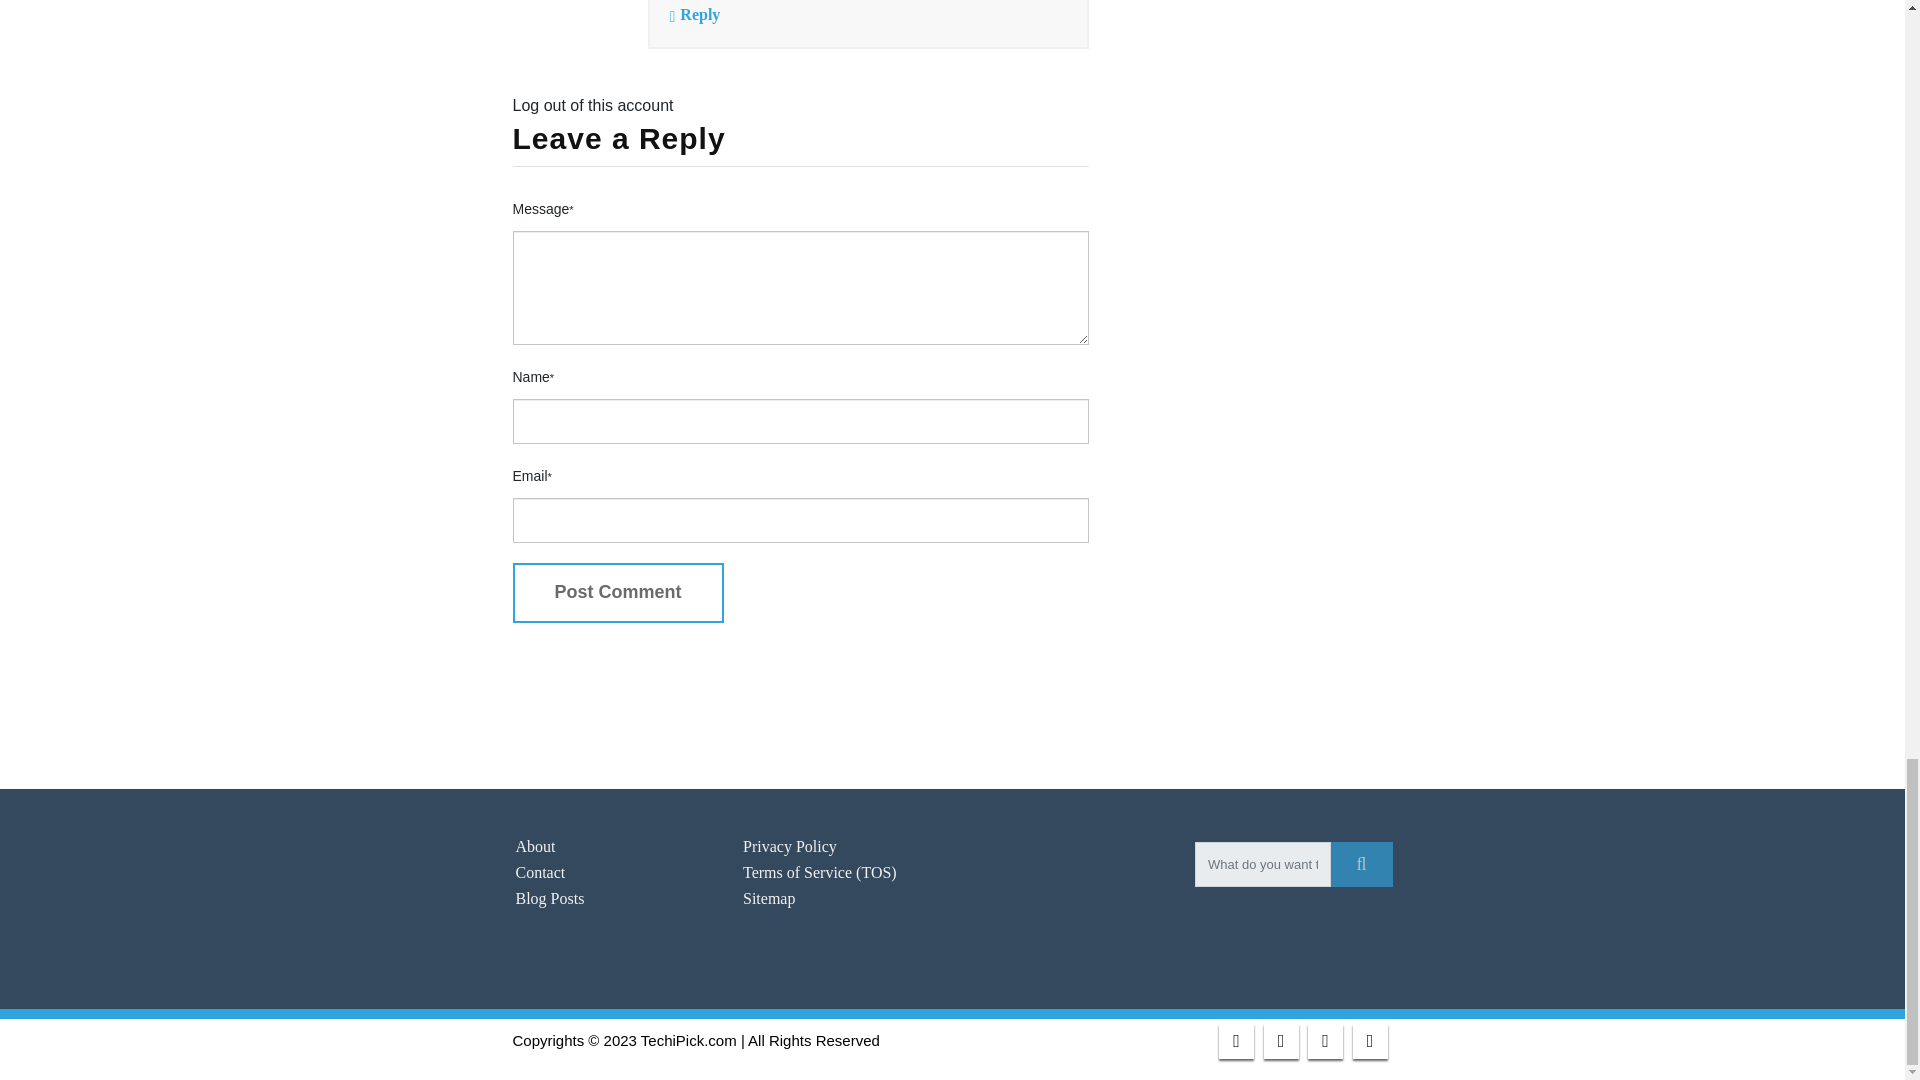 Image resolution: width=1920 pixels, height=1080 pixels. I want to click on Twitter, so click(1281, 1041).